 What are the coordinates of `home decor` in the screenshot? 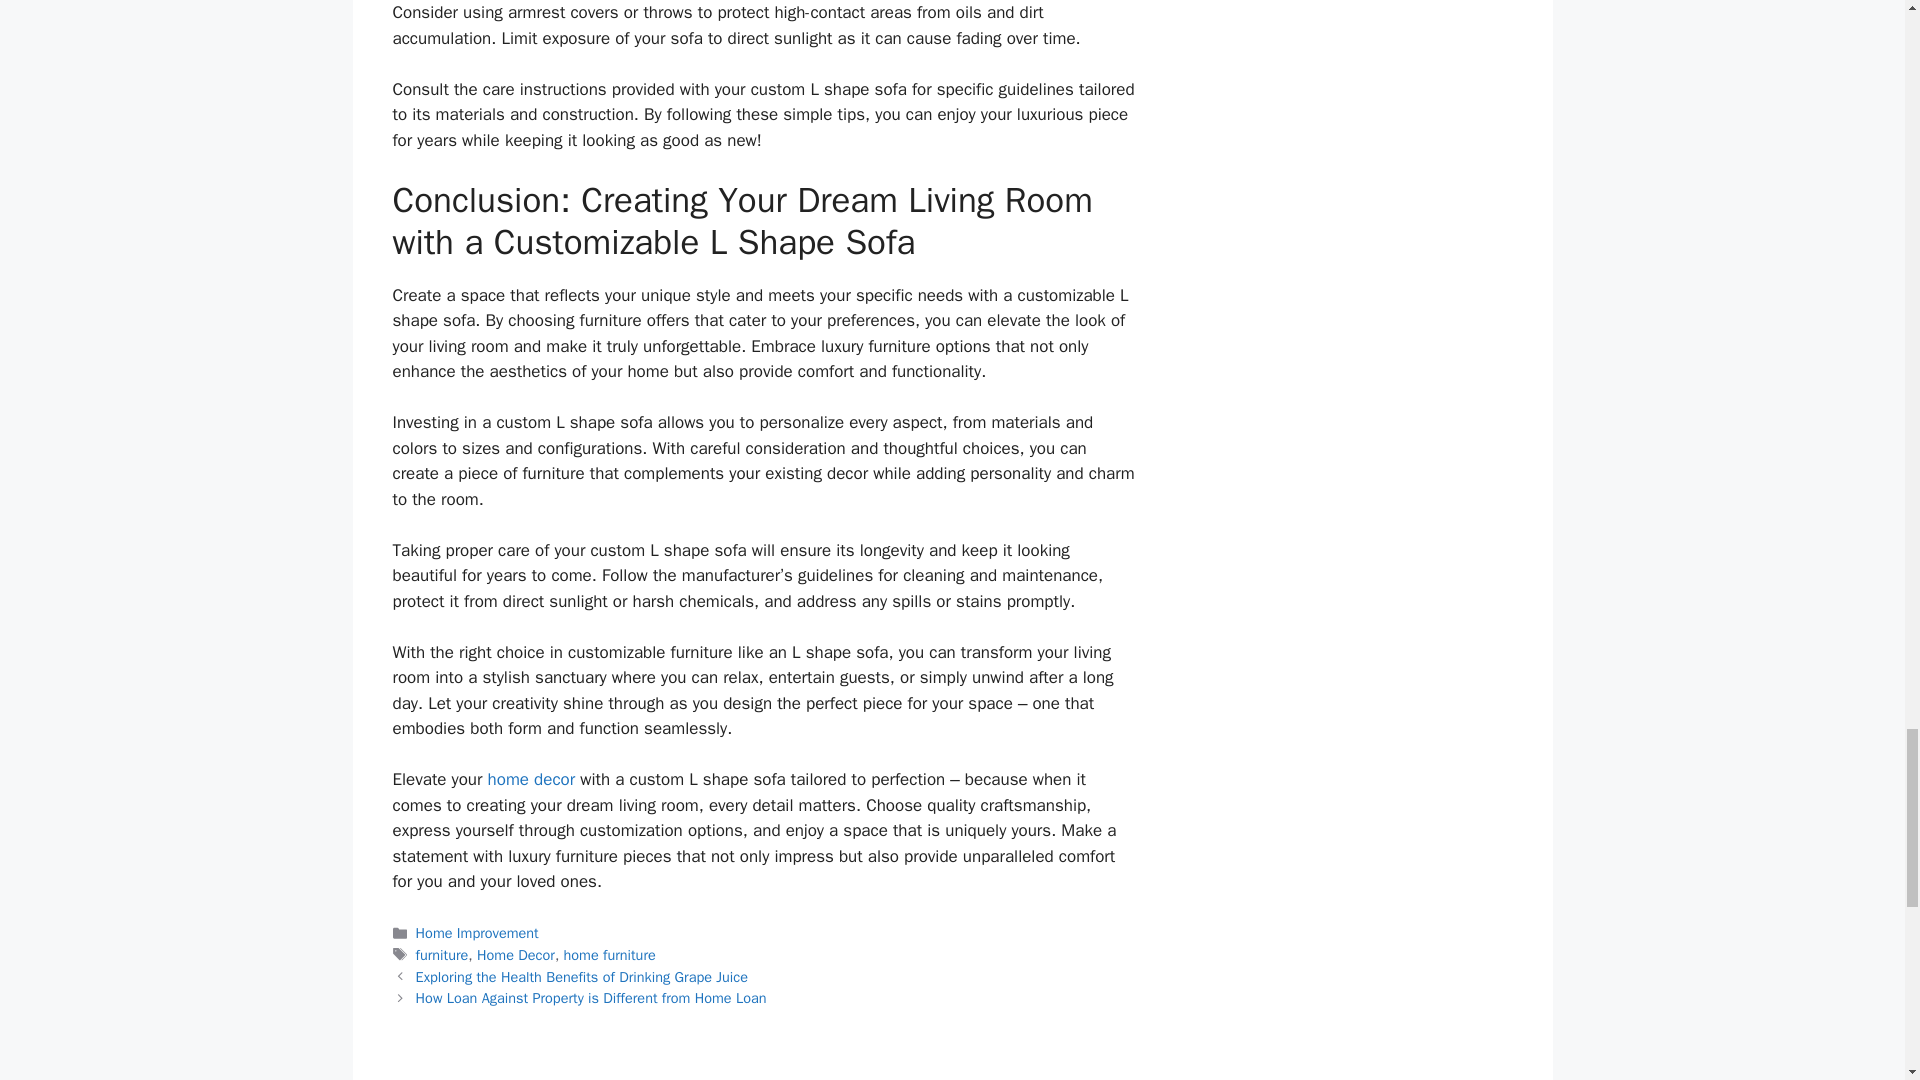 It's located at (532, 778).